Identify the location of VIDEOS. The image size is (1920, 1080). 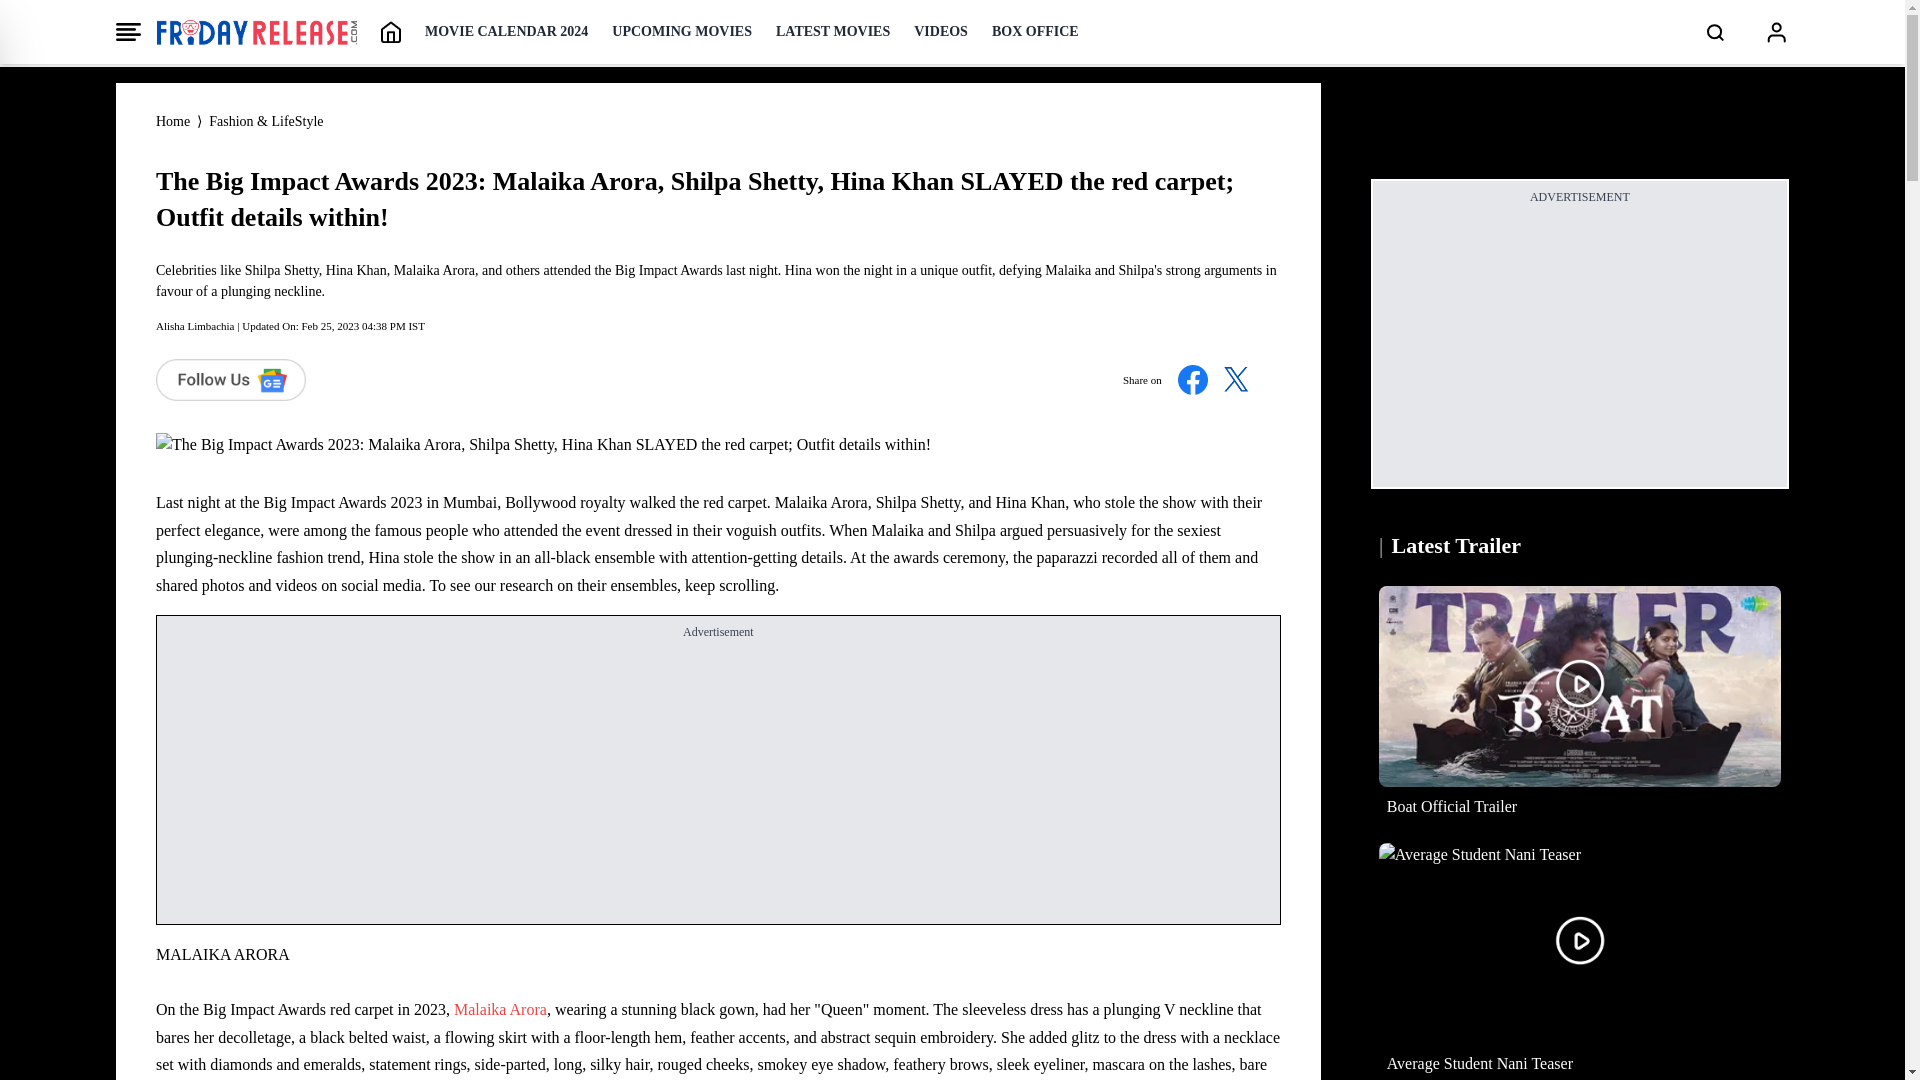
(940, 31).